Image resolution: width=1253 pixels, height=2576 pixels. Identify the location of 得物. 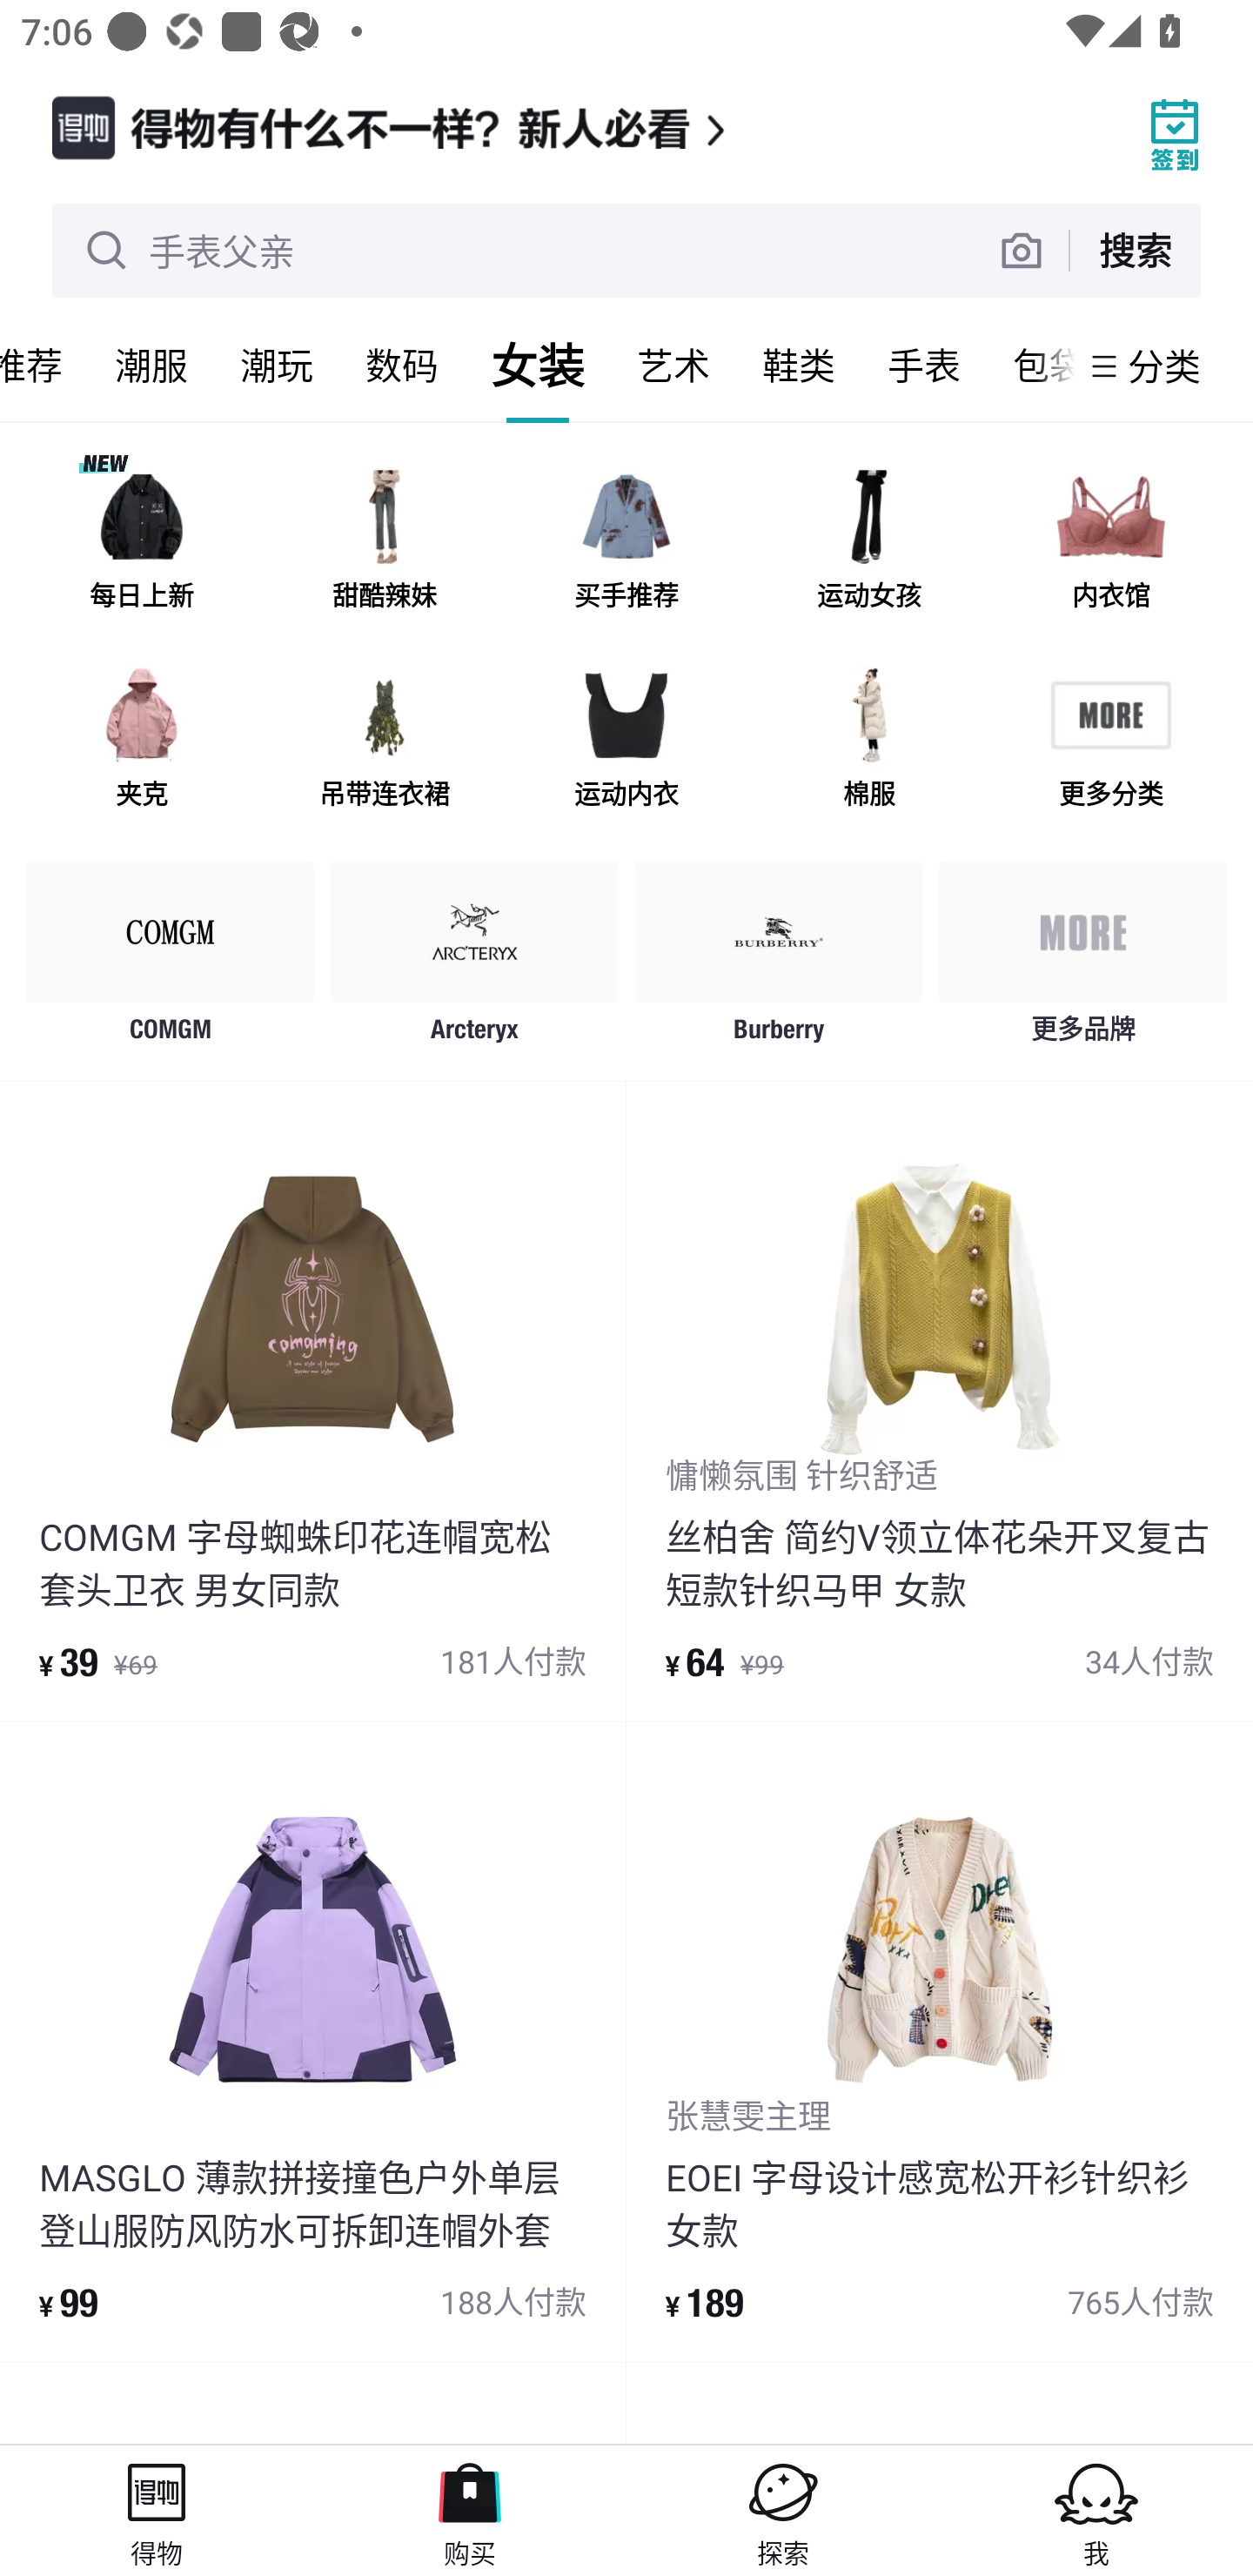
(157, 2510).